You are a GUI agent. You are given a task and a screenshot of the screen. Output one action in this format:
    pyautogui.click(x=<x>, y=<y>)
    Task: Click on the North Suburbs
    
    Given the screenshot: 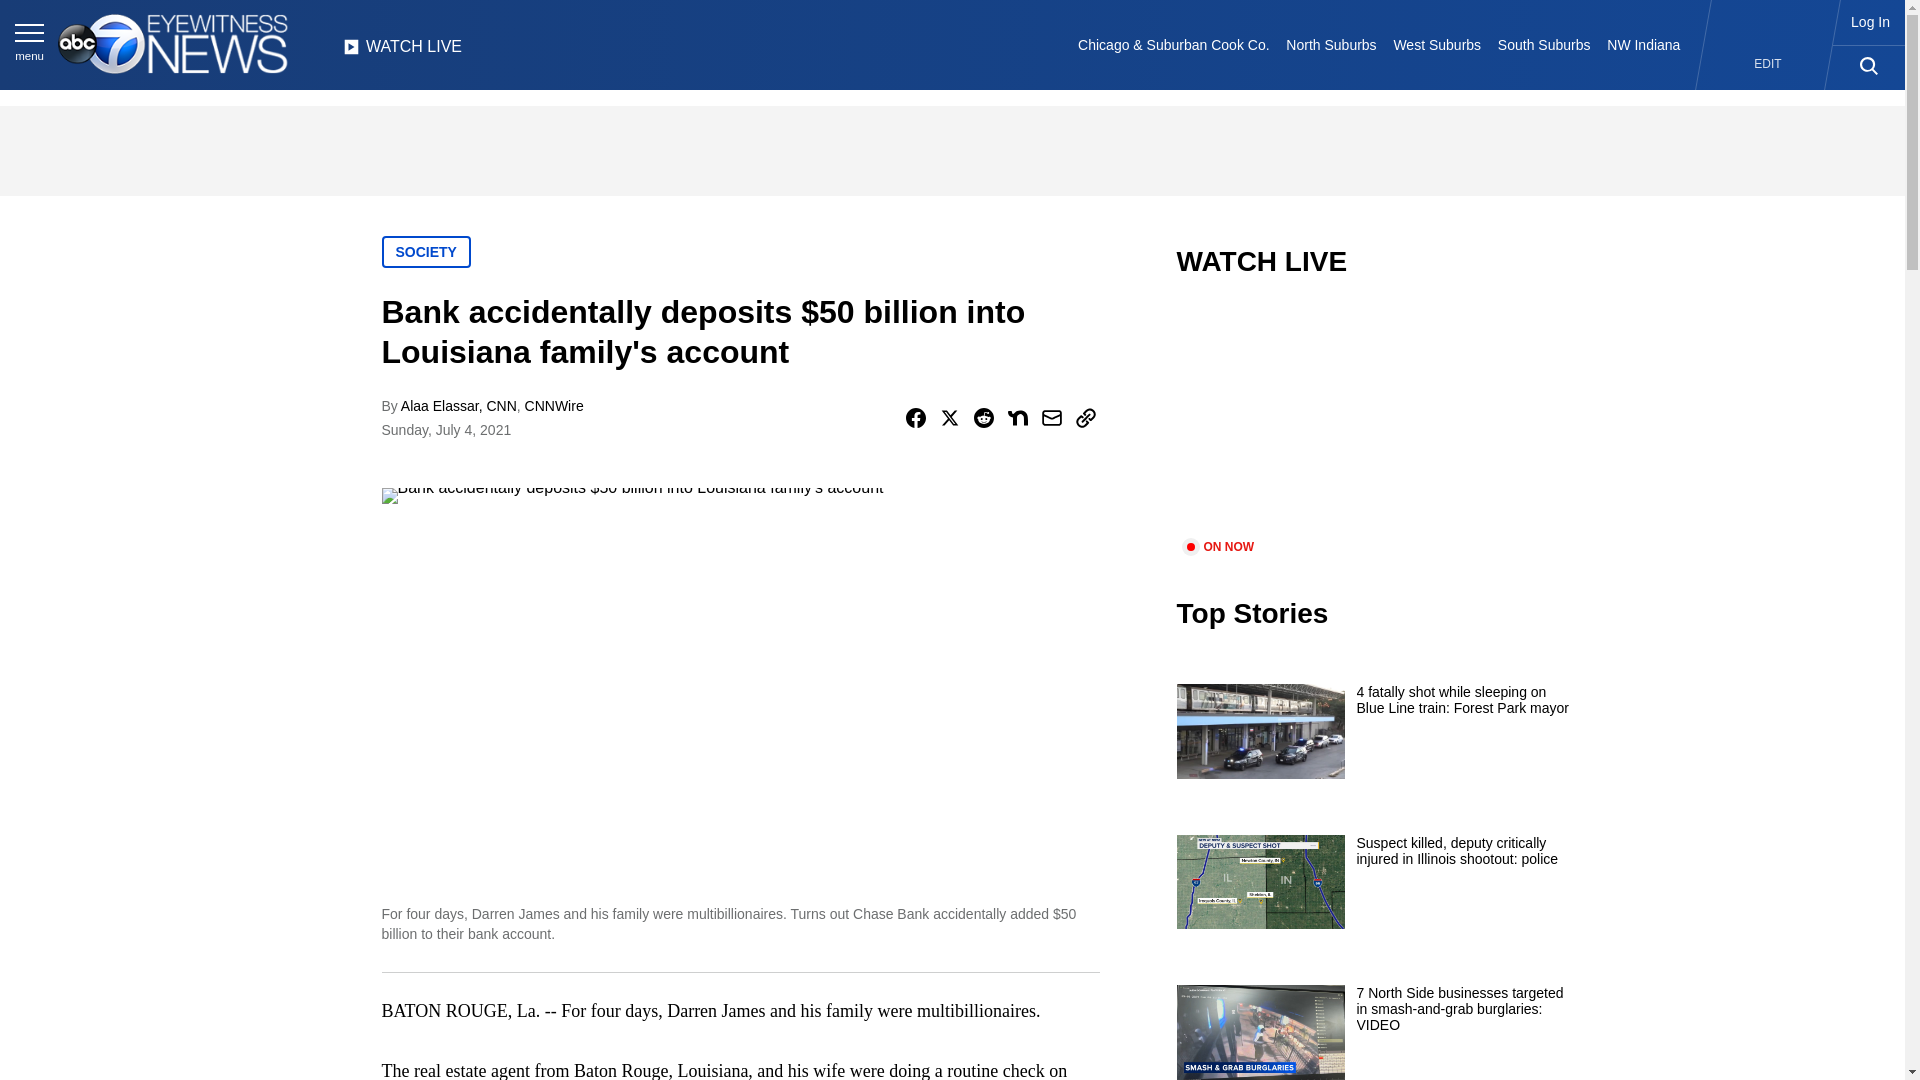 What is the action you would take?
    pyautogui.click(x=1331, y=44)
    